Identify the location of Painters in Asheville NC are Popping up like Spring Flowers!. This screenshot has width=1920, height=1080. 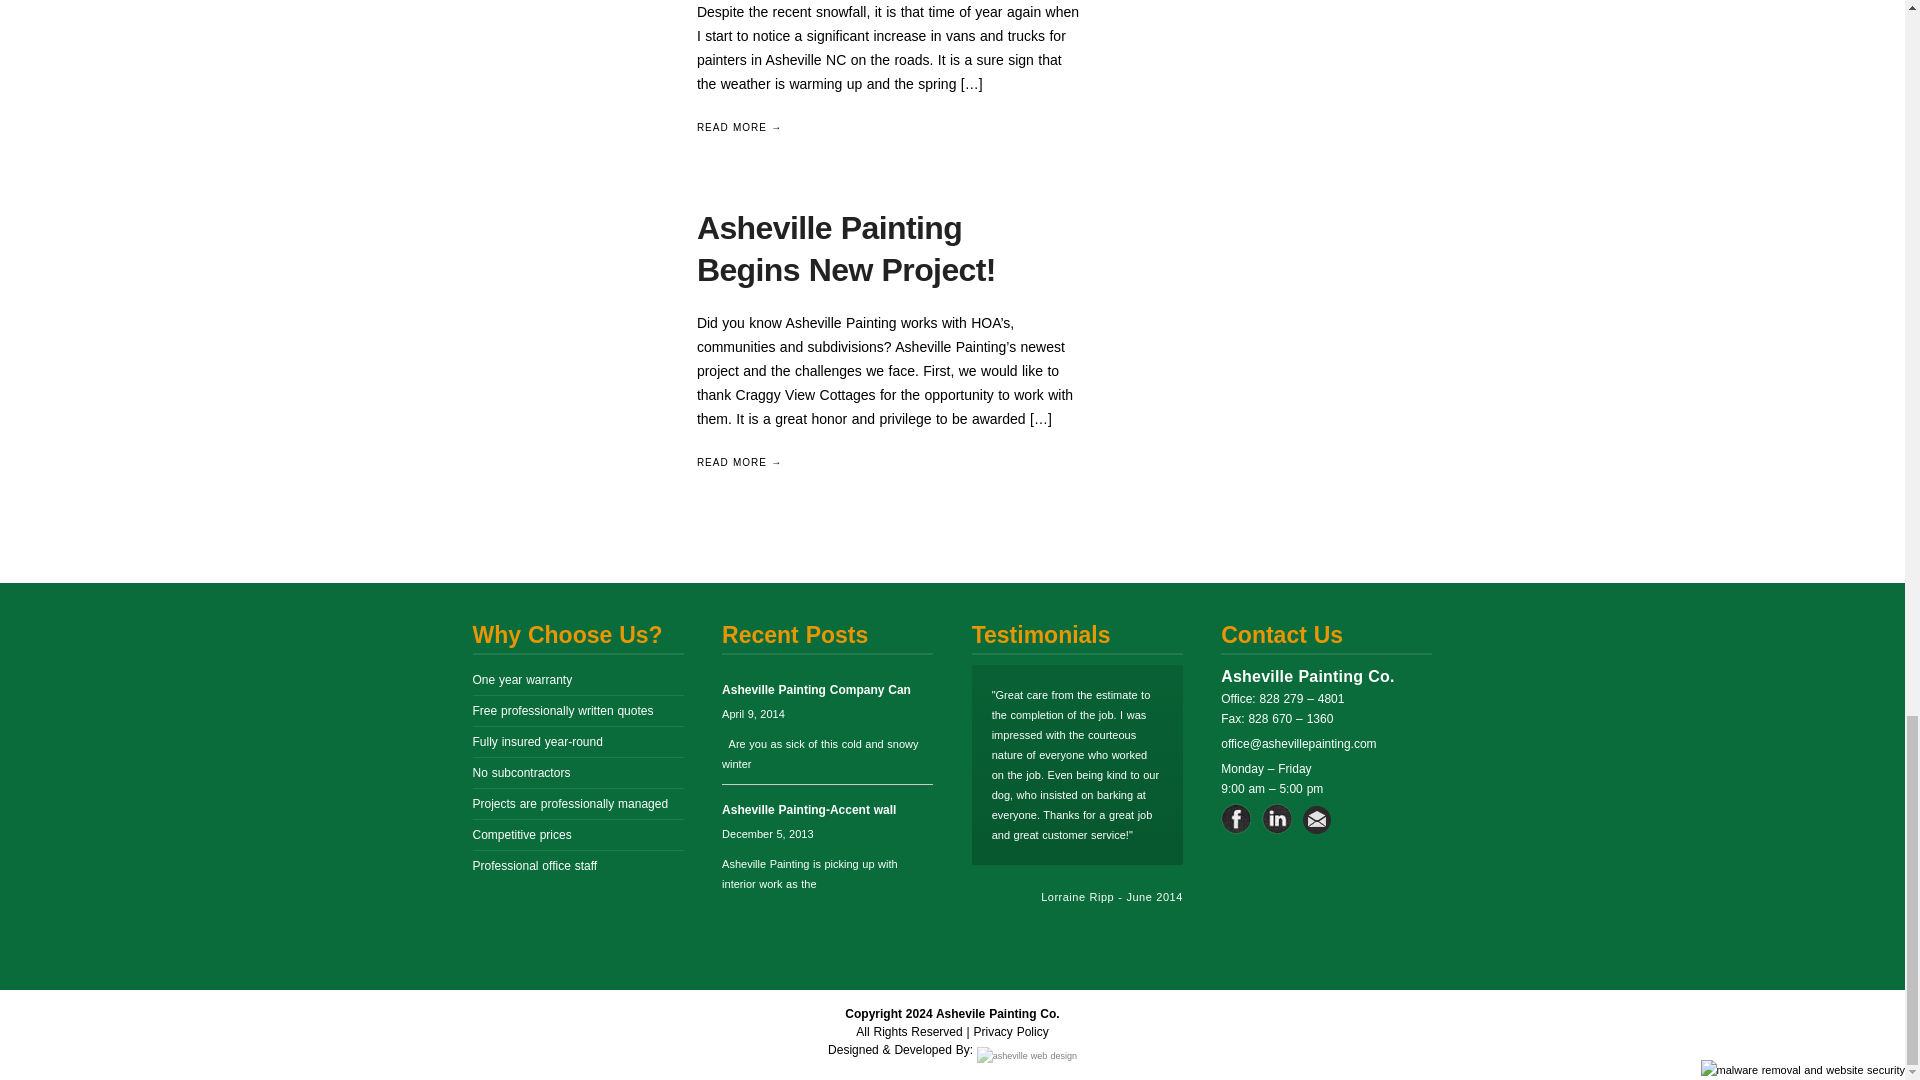
(572, 28).